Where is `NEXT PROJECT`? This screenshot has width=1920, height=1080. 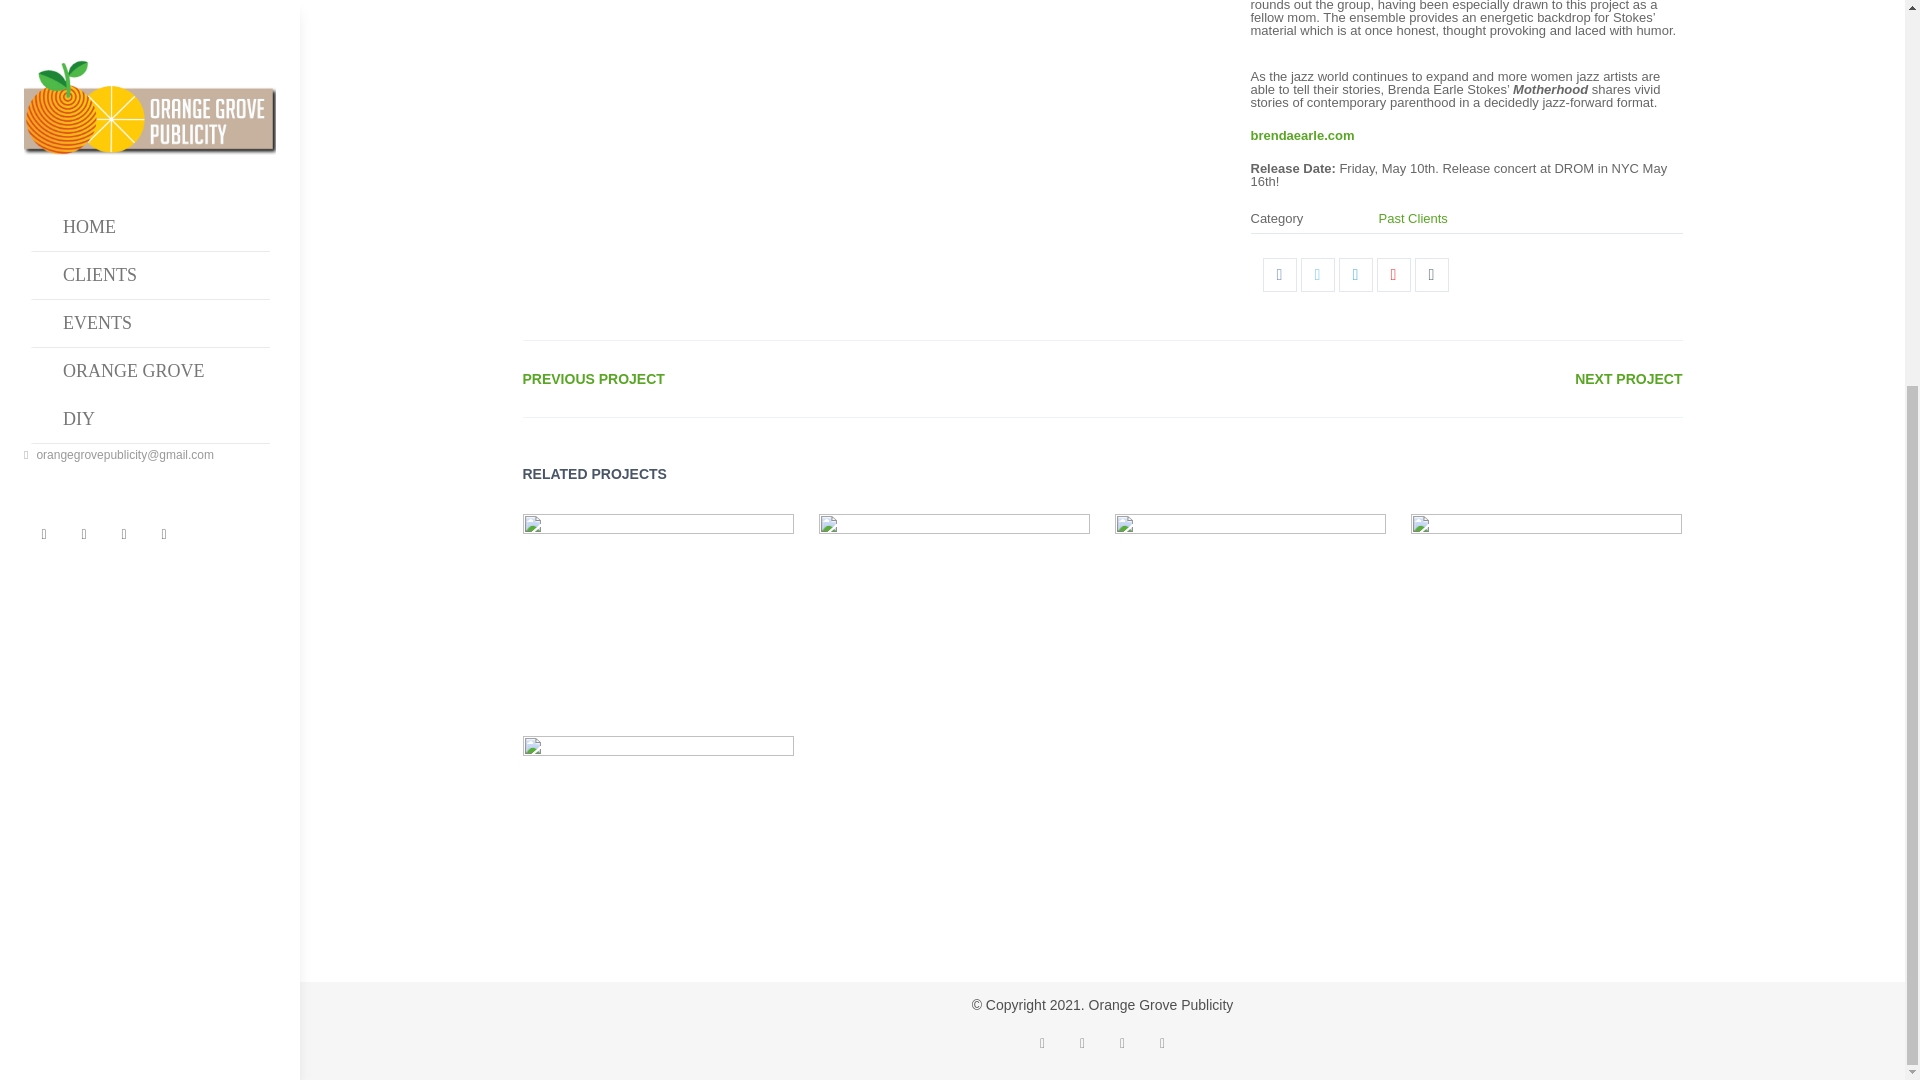 NEXT PROJECT is located at coordinates (1628, 379).